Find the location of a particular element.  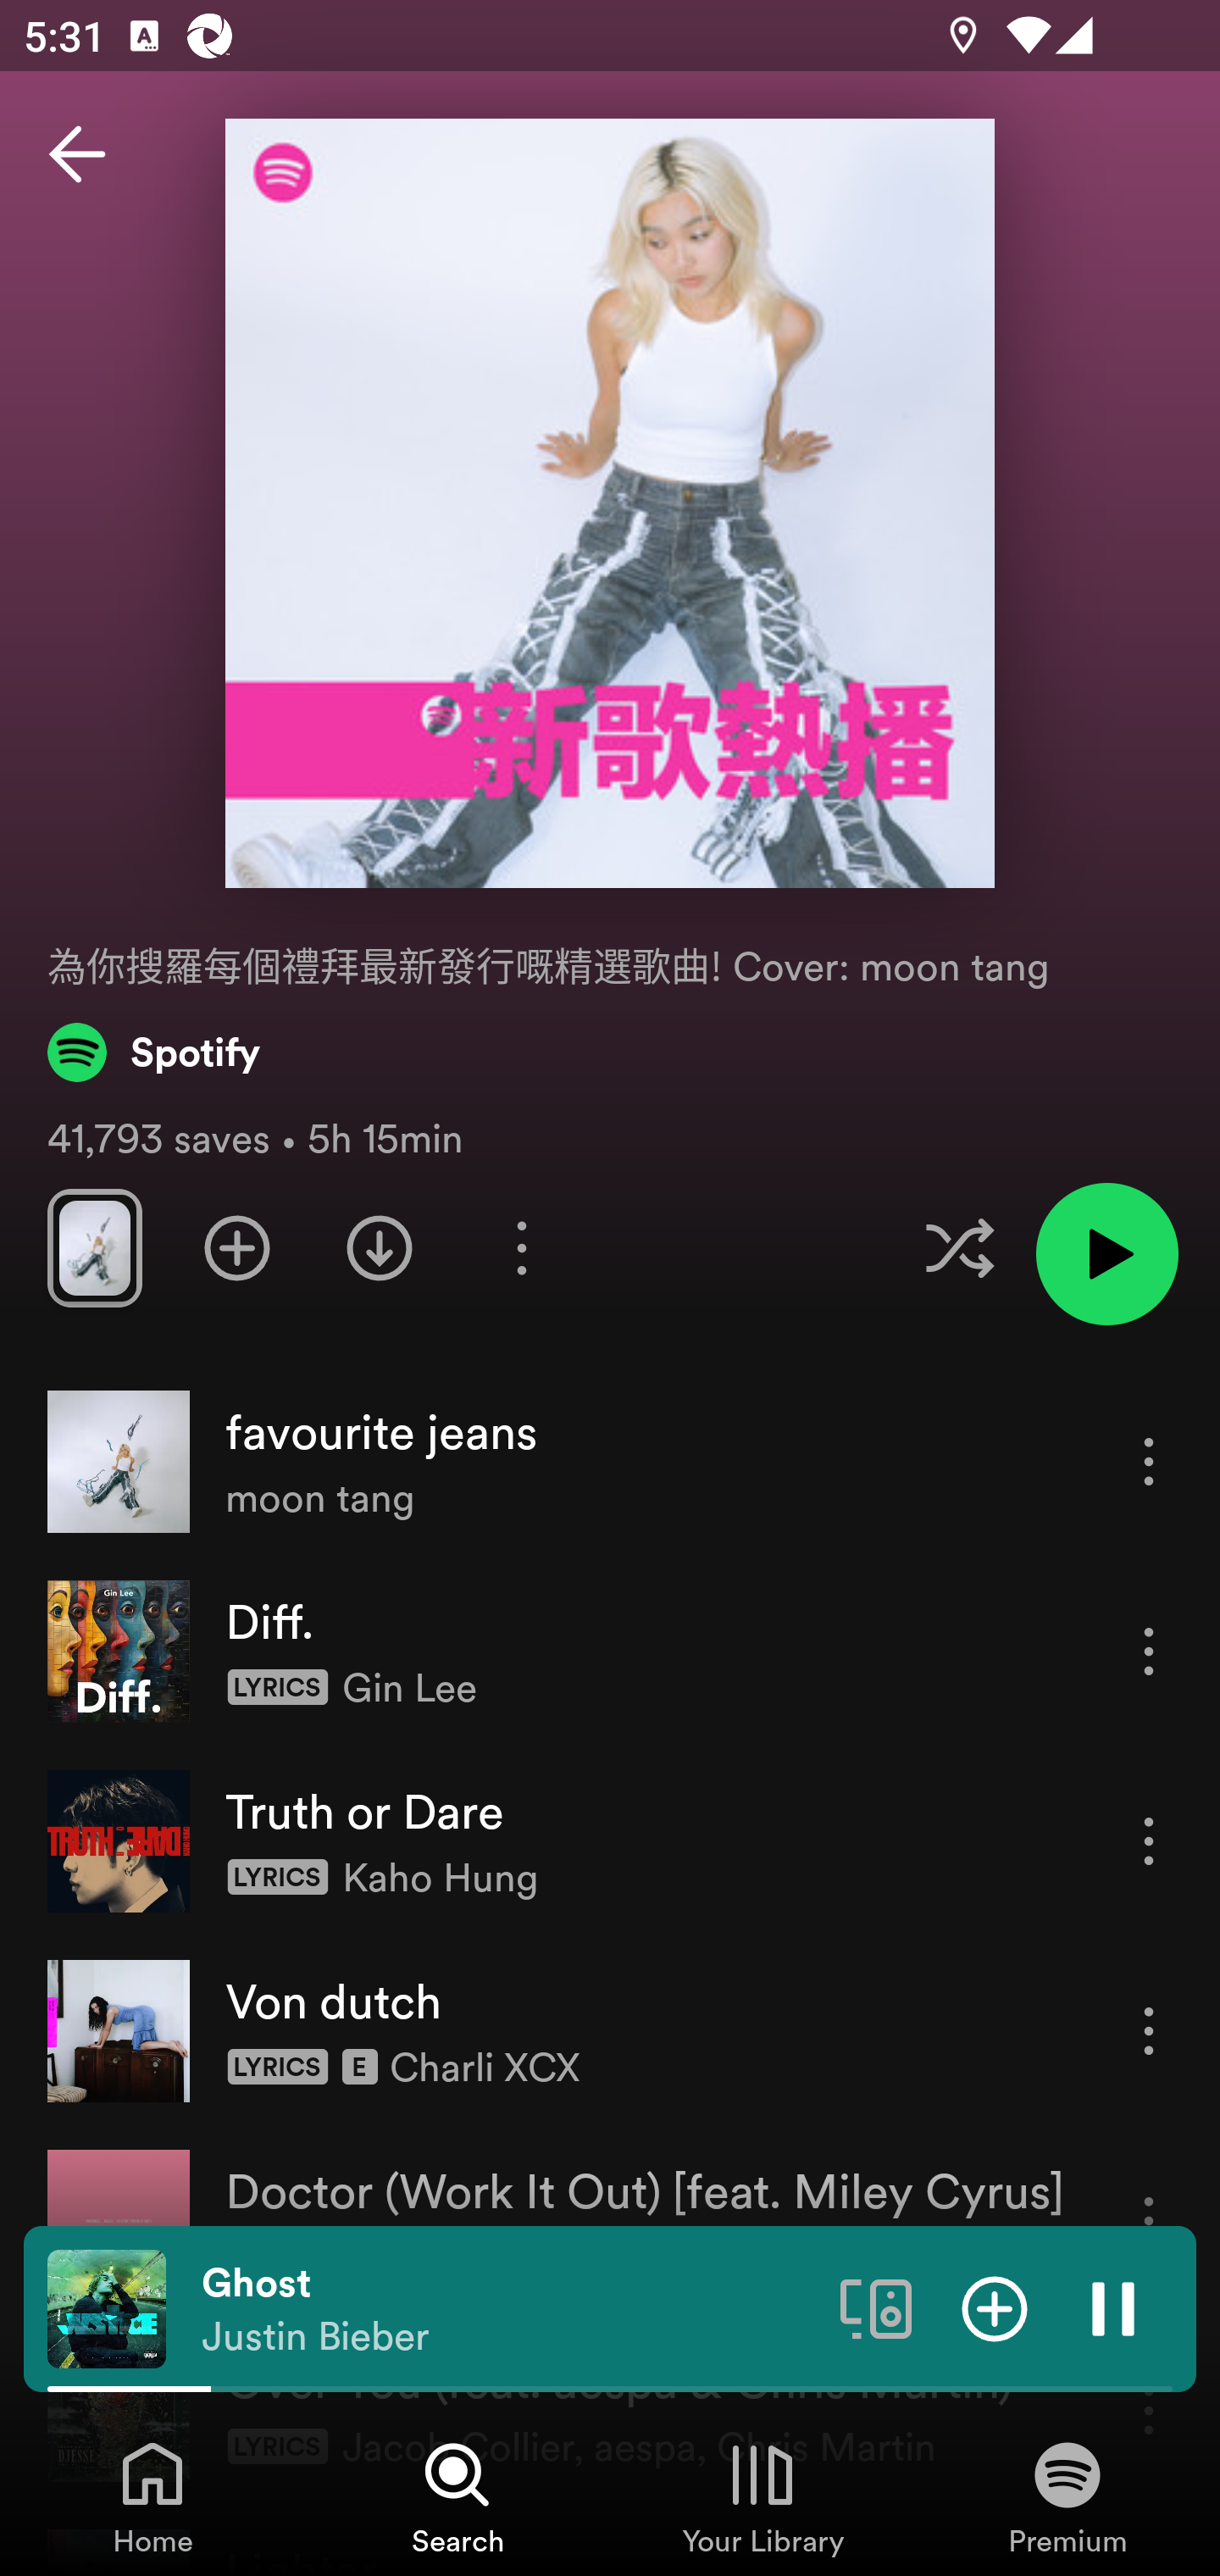

More options for song Truth or Dare is located at coordinates (1149, 1840).